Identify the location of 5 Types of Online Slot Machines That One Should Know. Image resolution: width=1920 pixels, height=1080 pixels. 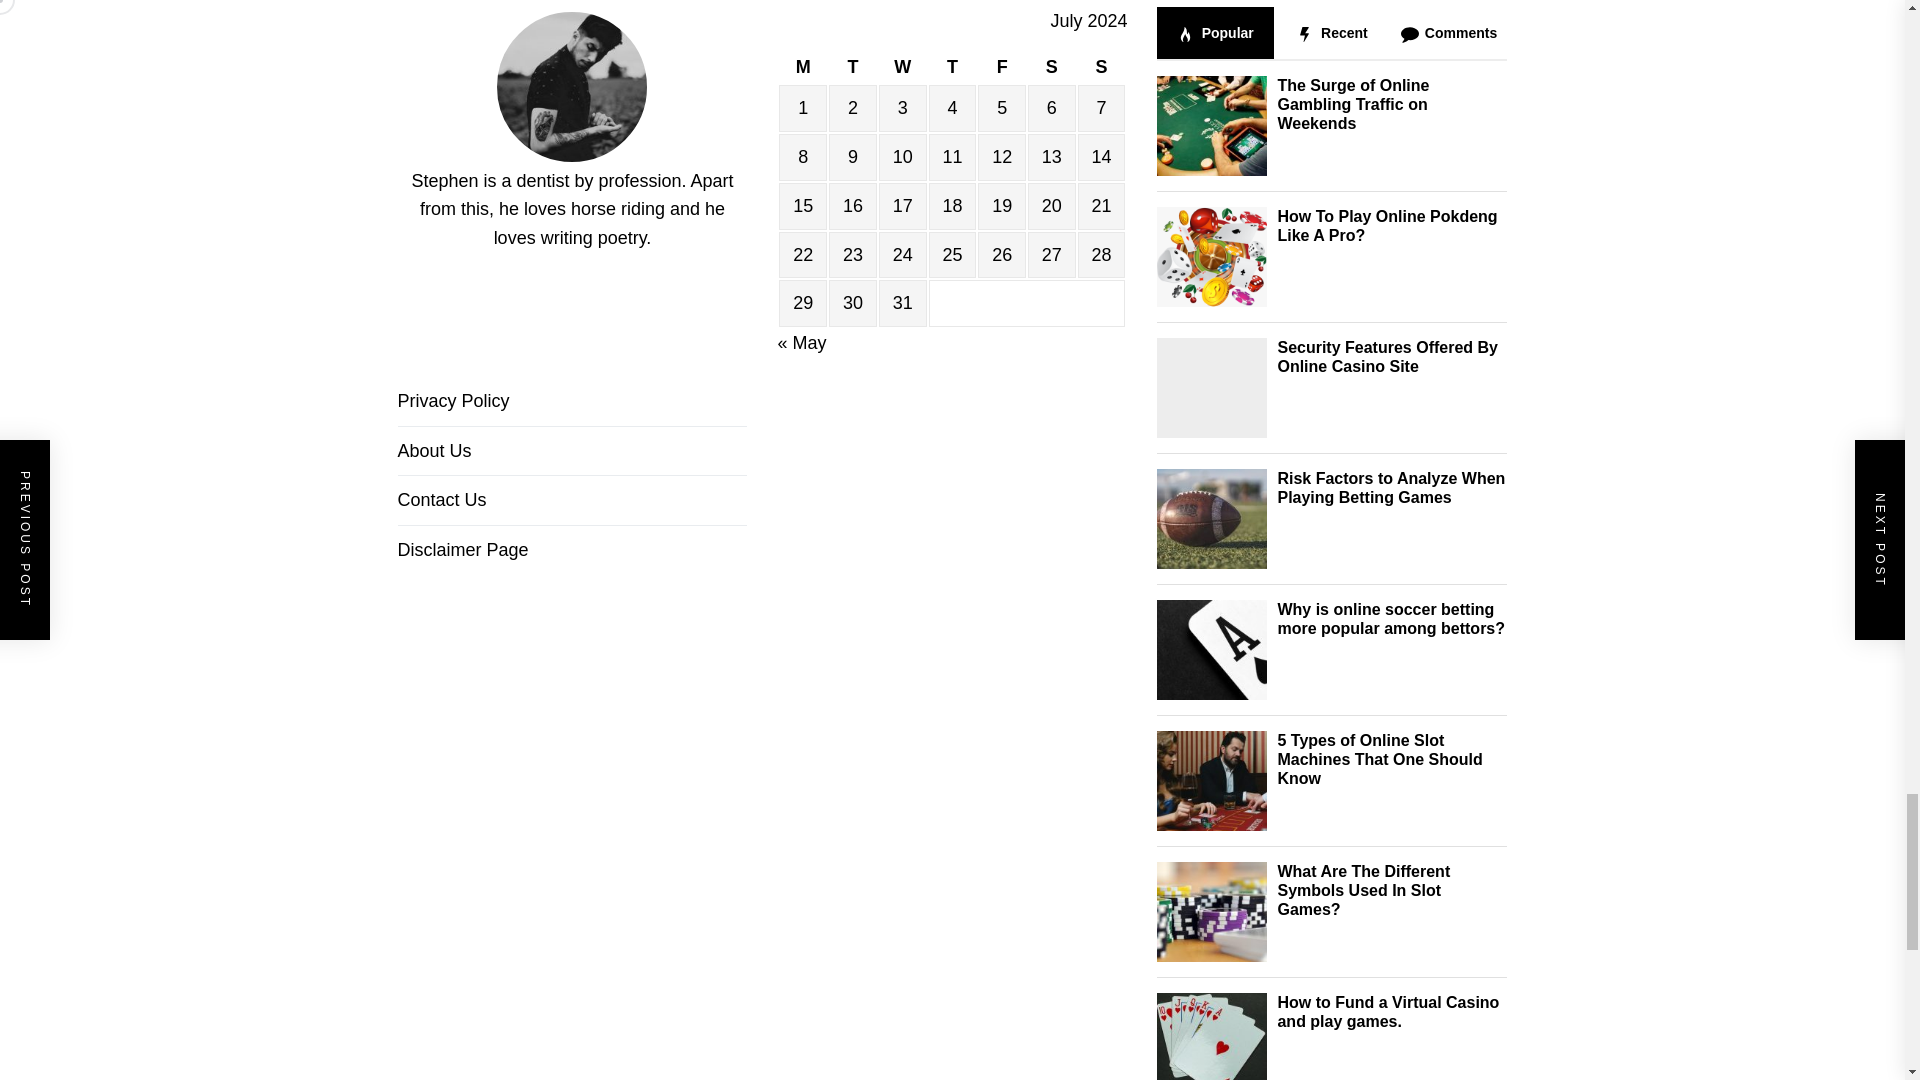
(1379, 760).